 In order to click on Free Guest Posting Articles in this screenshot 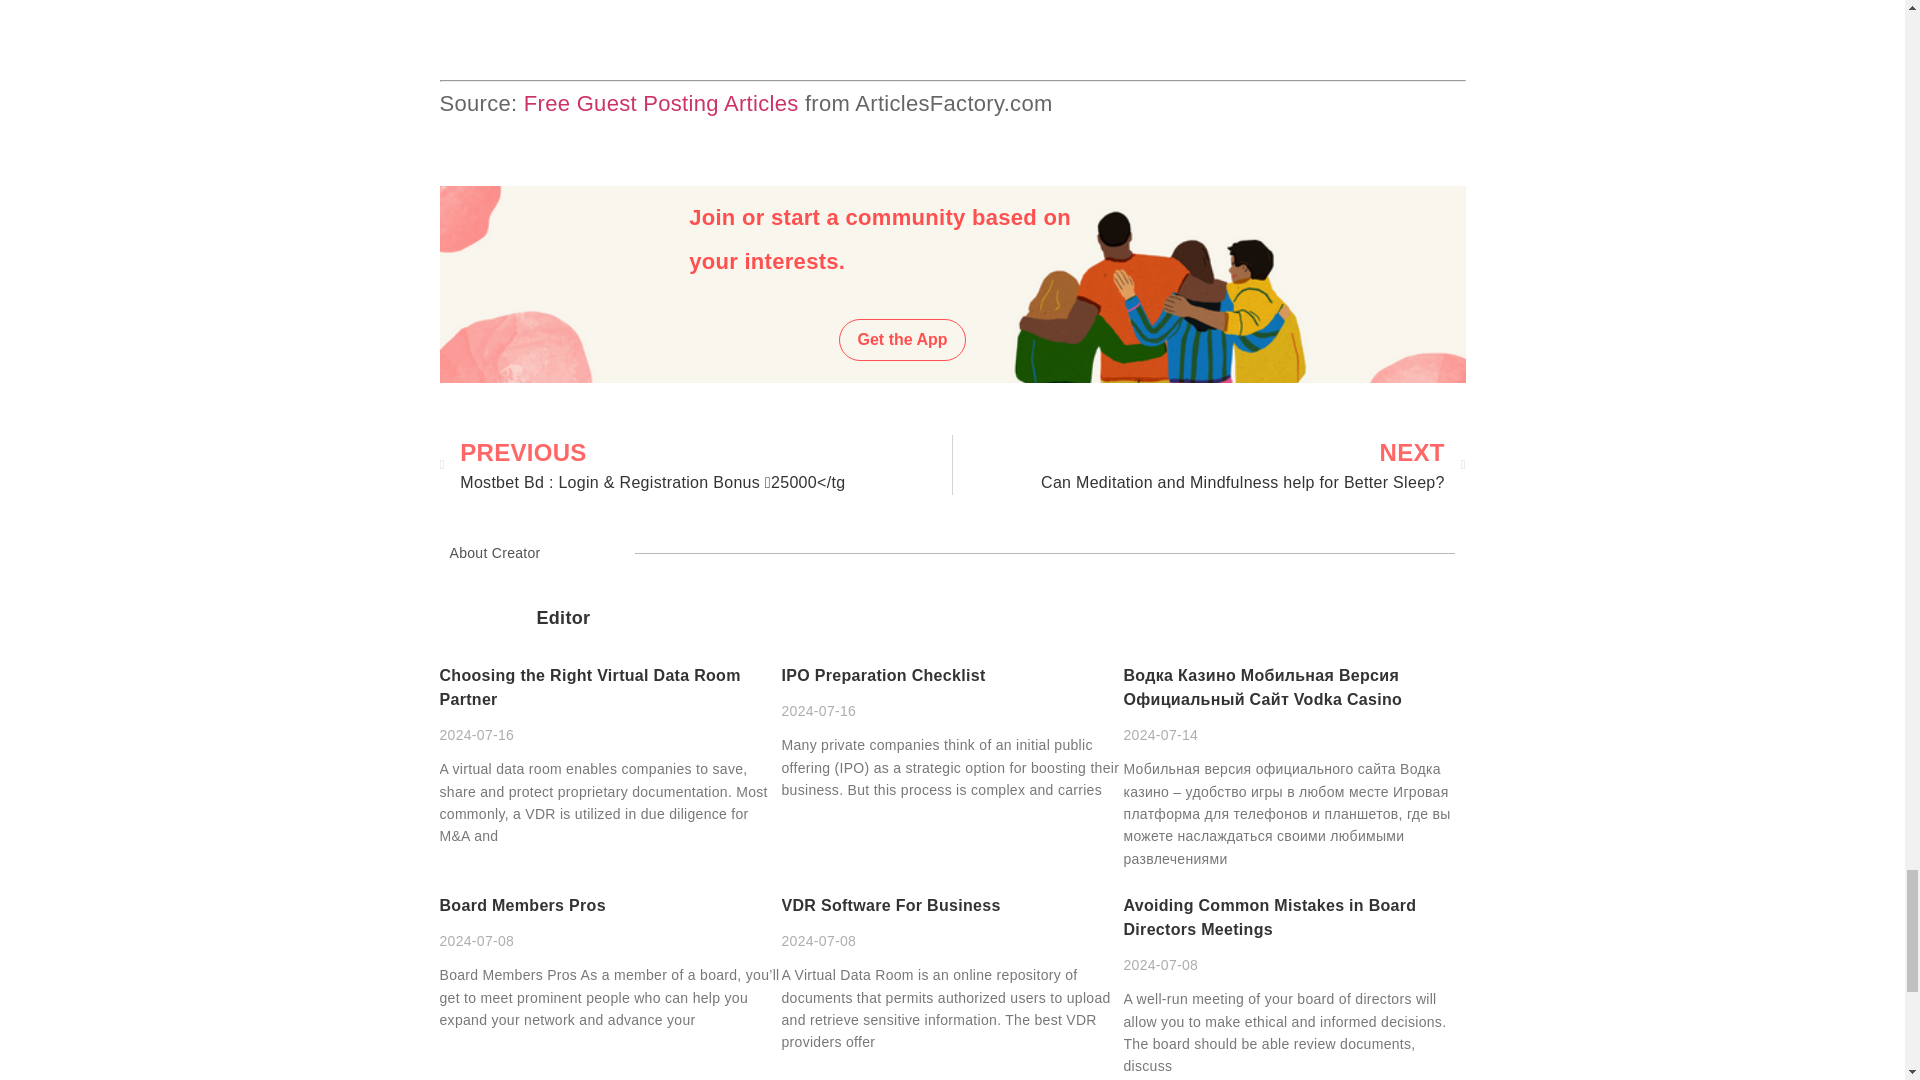, I will do `click(661, 102)`.